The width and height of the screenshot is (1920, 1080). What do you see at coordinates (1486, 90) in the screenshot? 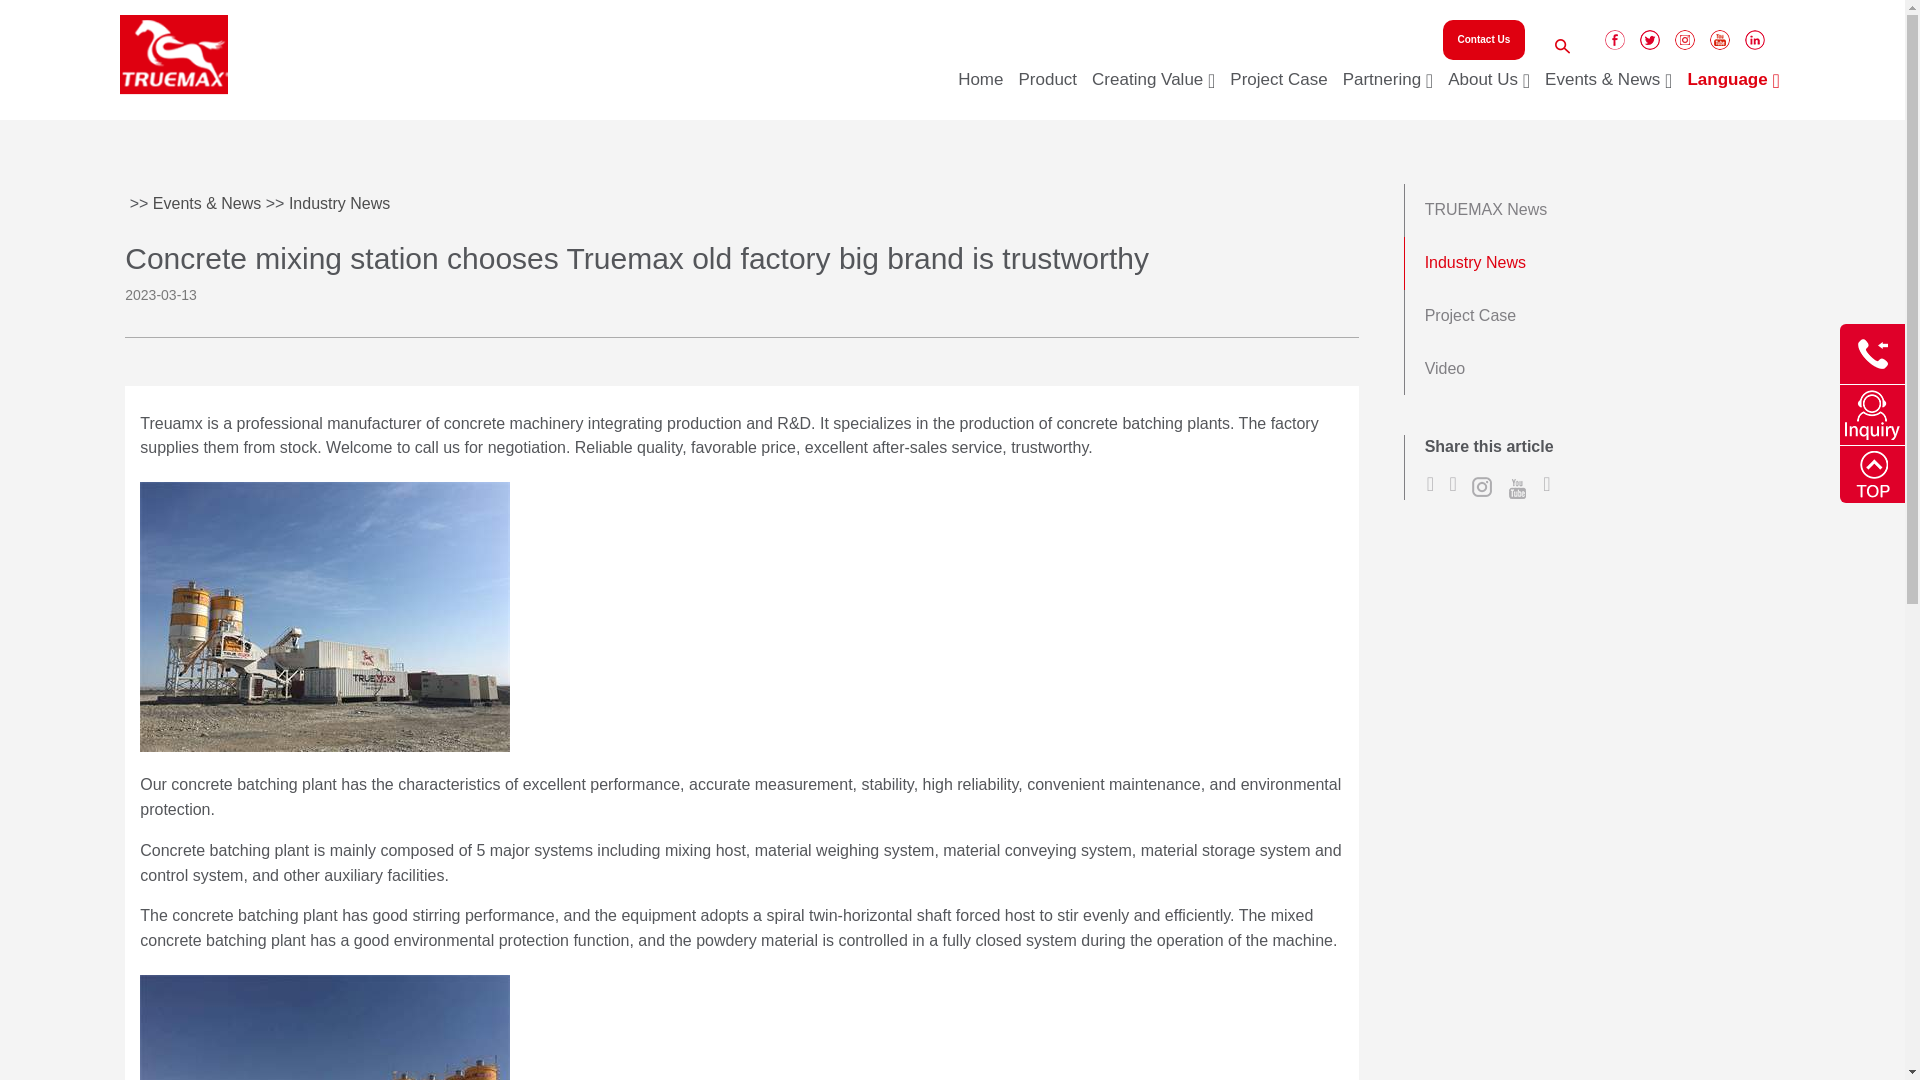
I see `About Us` at bounding box center [1486, 90].